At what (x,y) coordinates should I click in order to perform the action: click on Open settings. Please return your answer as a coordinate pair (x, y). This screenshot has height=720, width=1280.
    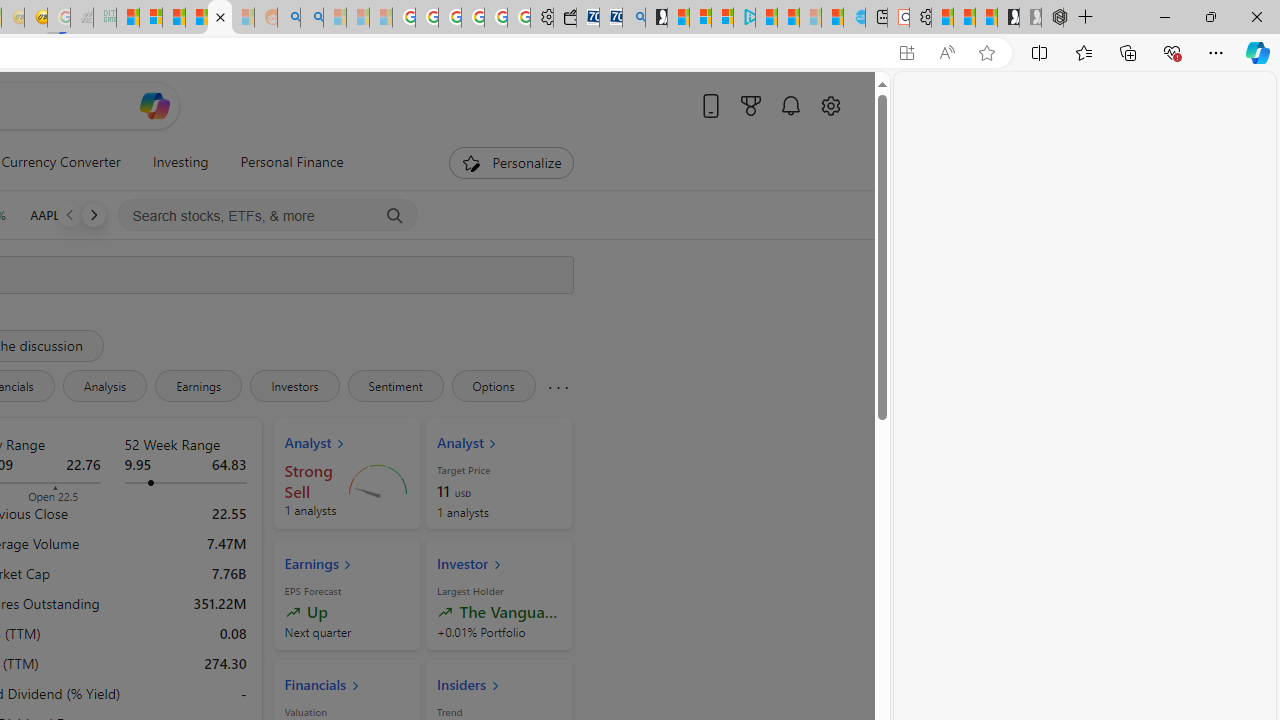
    Looking at the image, I should click on (830, 105).